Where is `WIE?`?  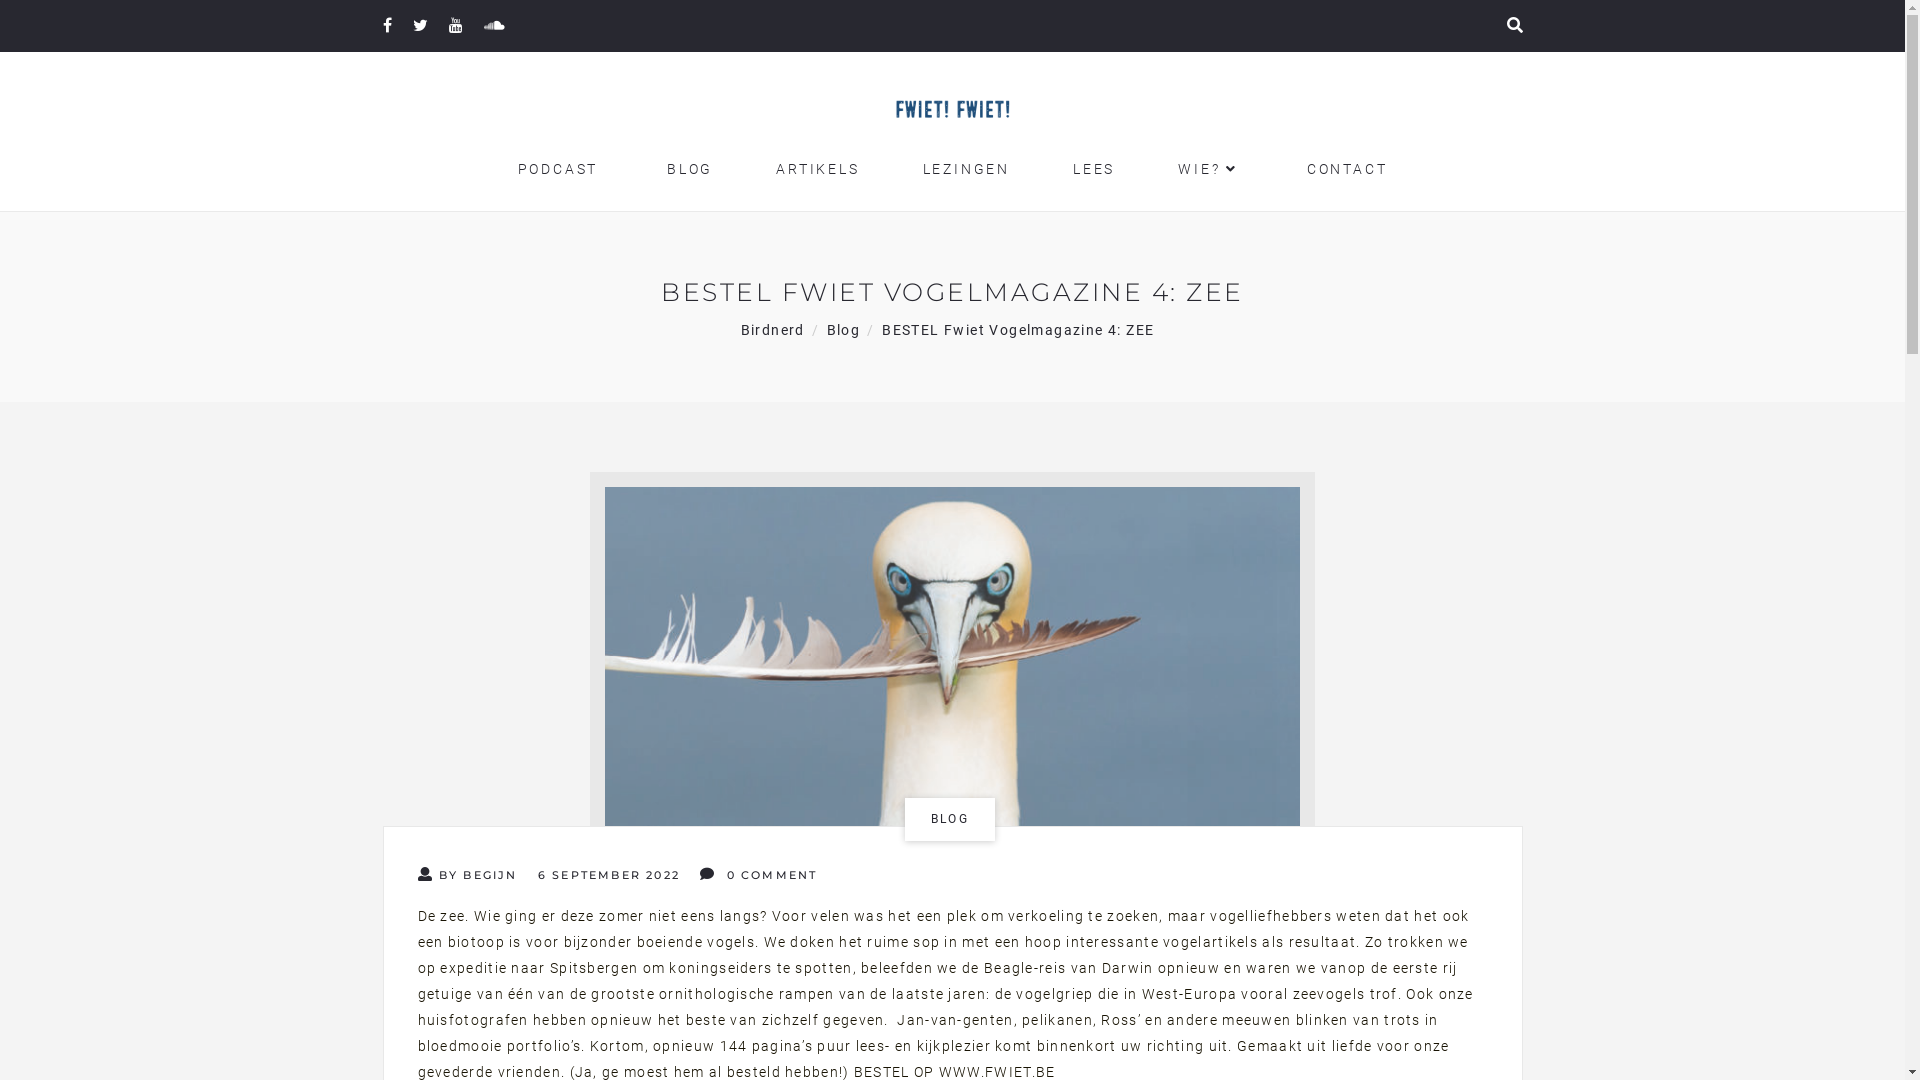
WIE? is located at coordinates (1208, 169).